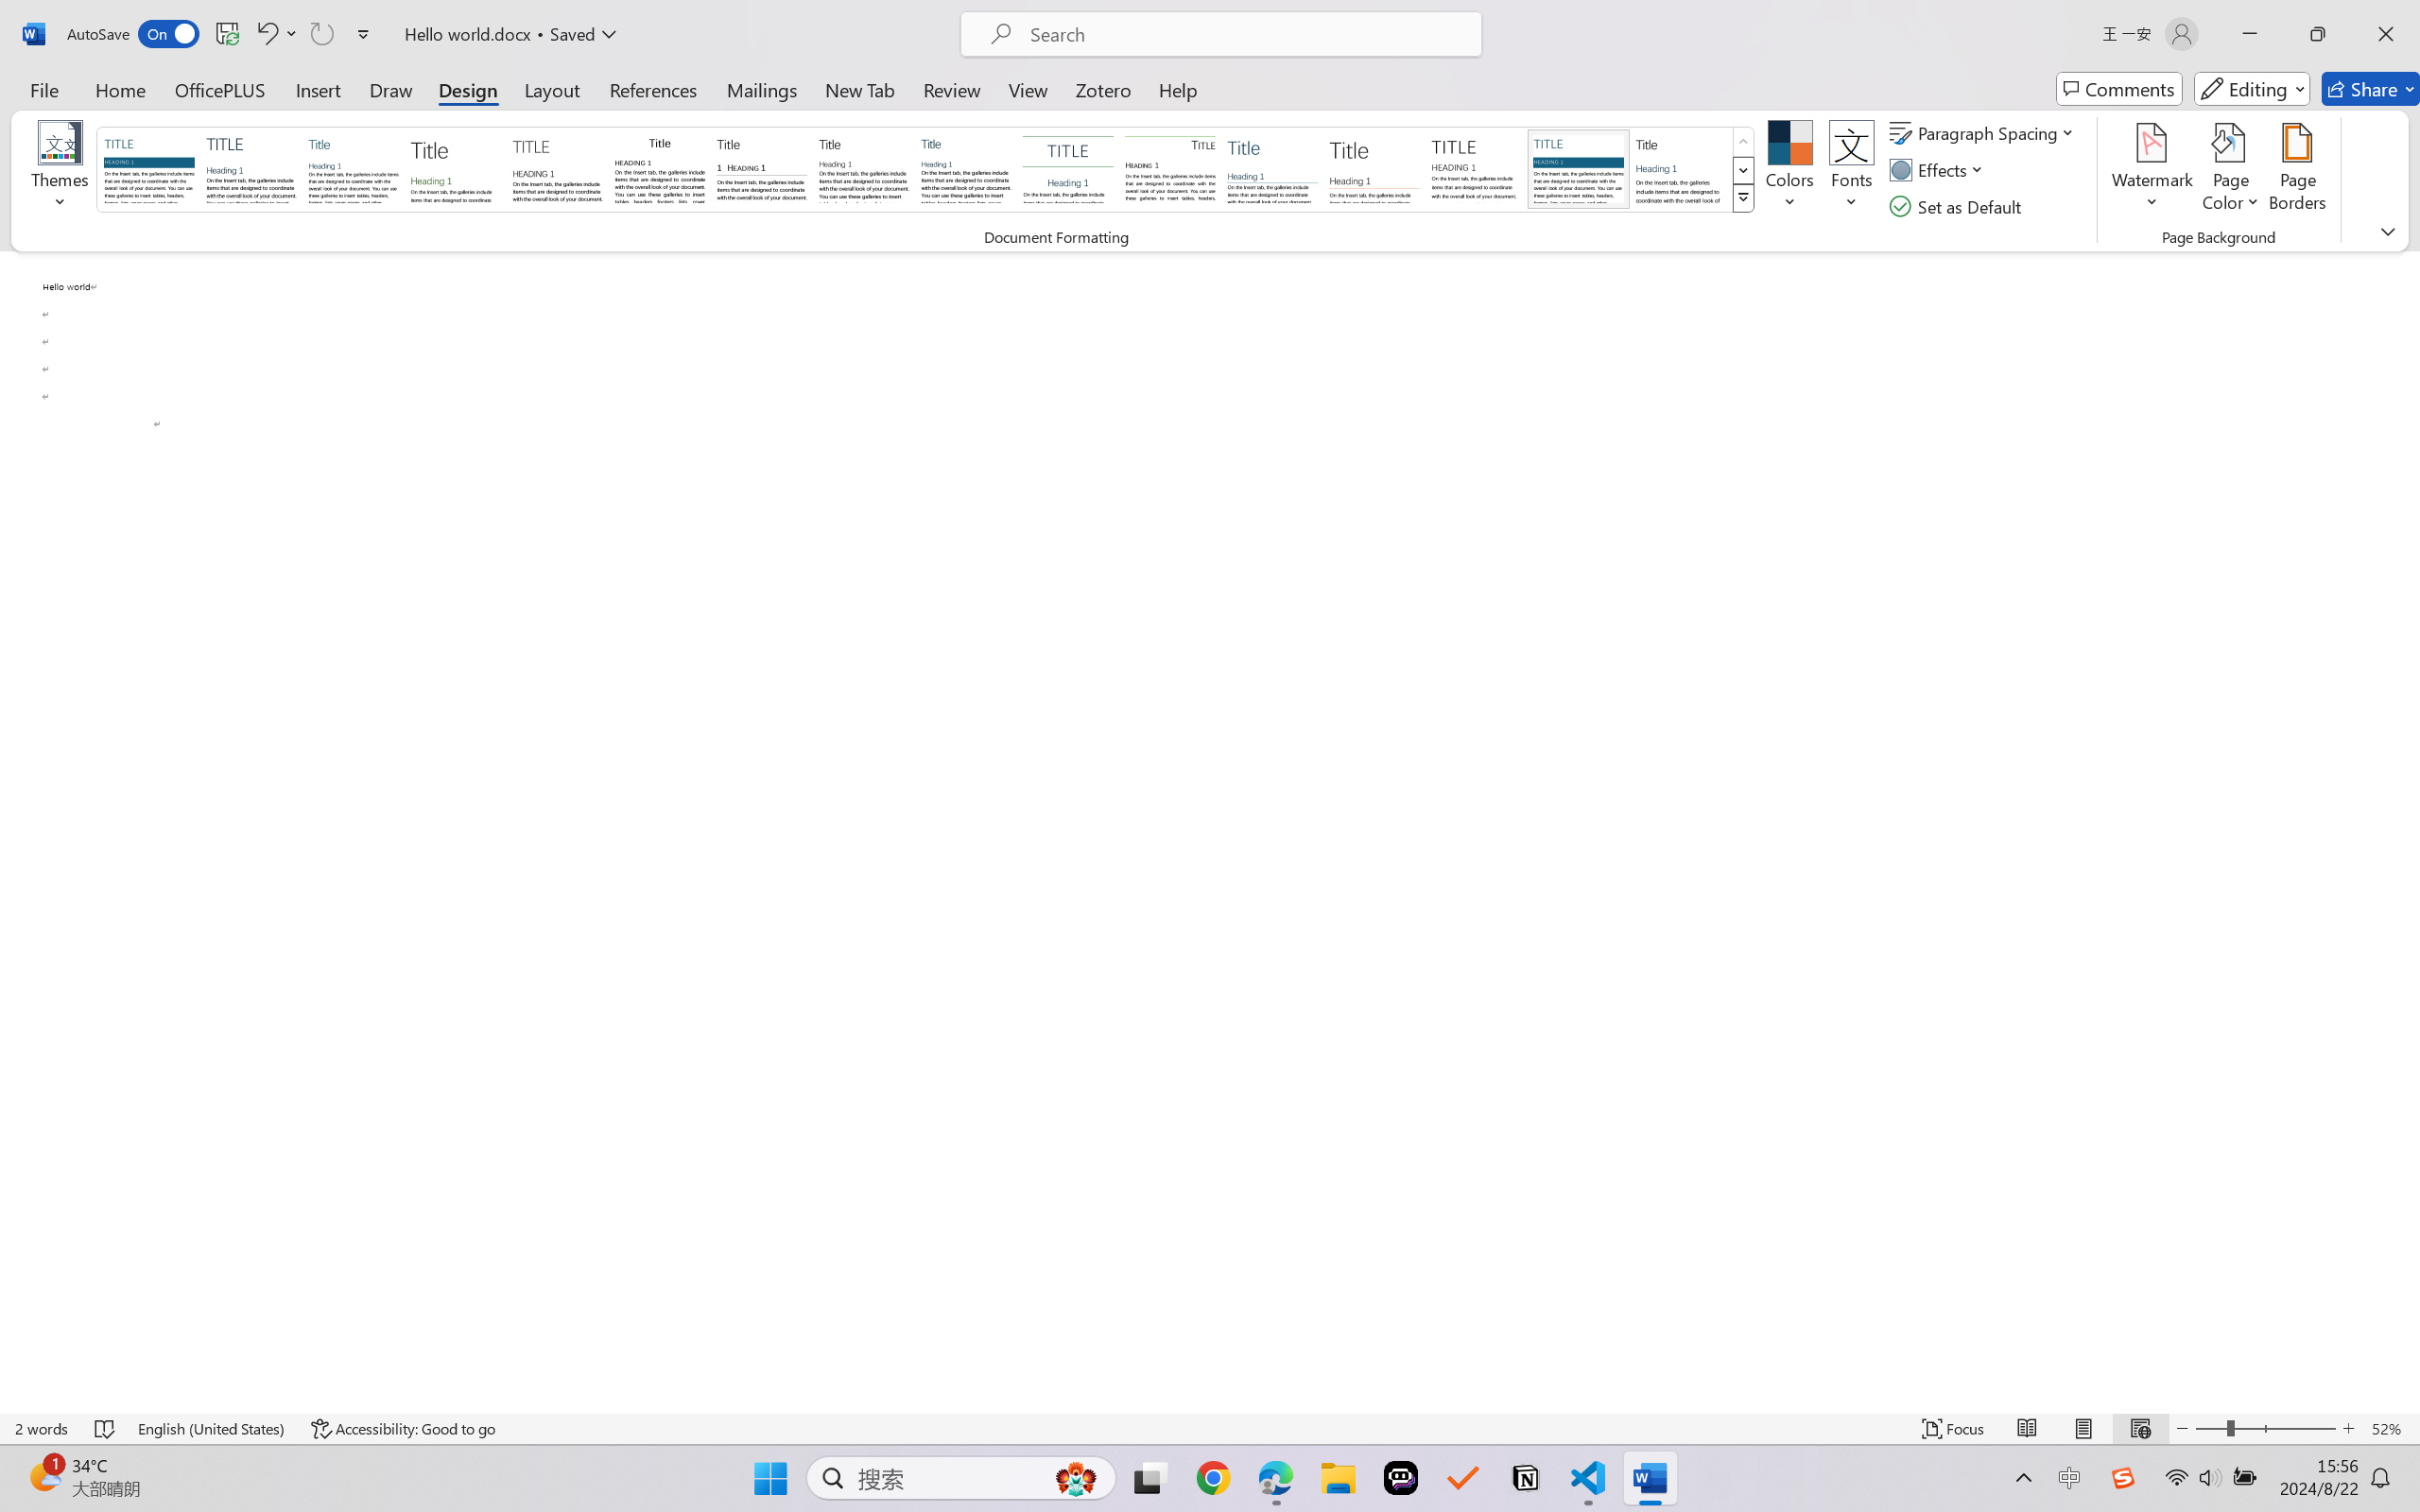 The width and height of the screenshot is (2420, 1512). What do you see at coordinates (251, 168) in the screenshot?
I see `Basic (Elegant)` at bounding box center [251, 168].